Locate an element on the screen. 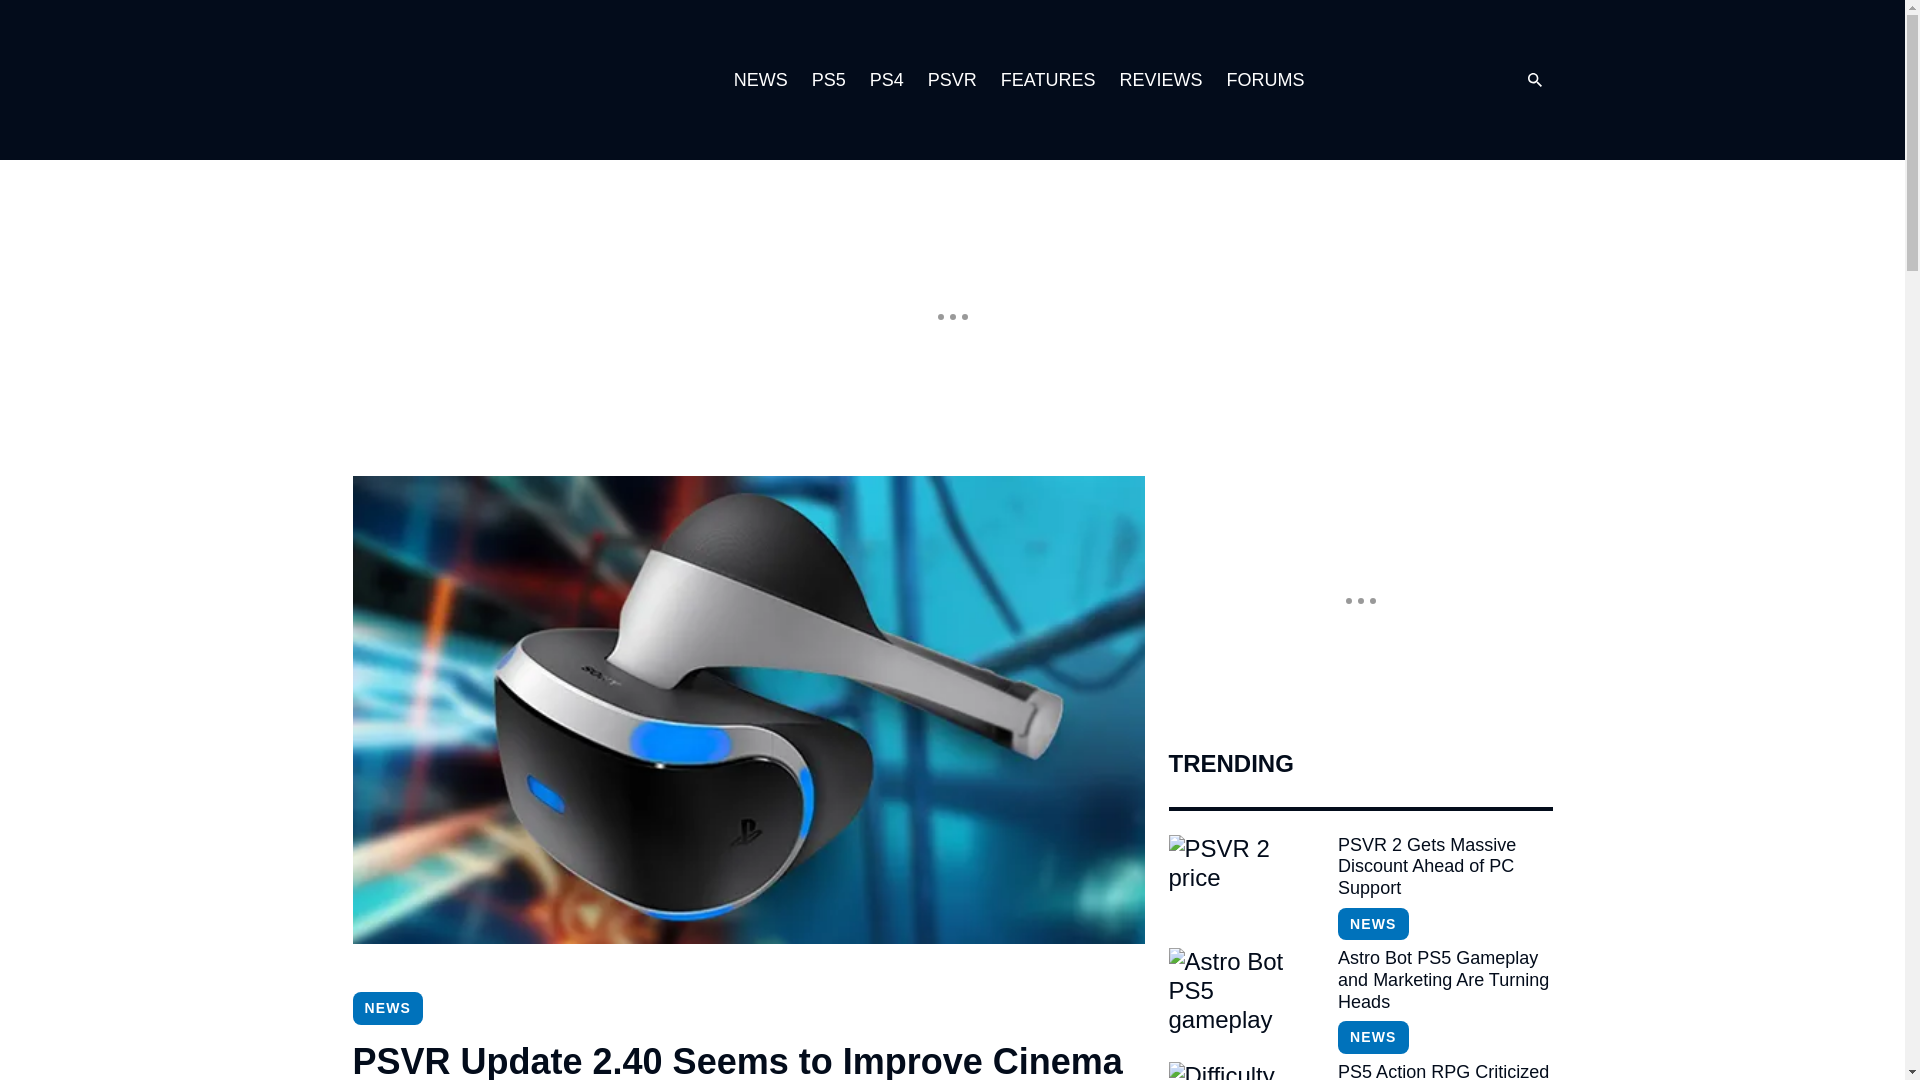 Image resolution: width=1920 pixels, height=1080 pixels. NEWS is located at coordinates (760, 80).